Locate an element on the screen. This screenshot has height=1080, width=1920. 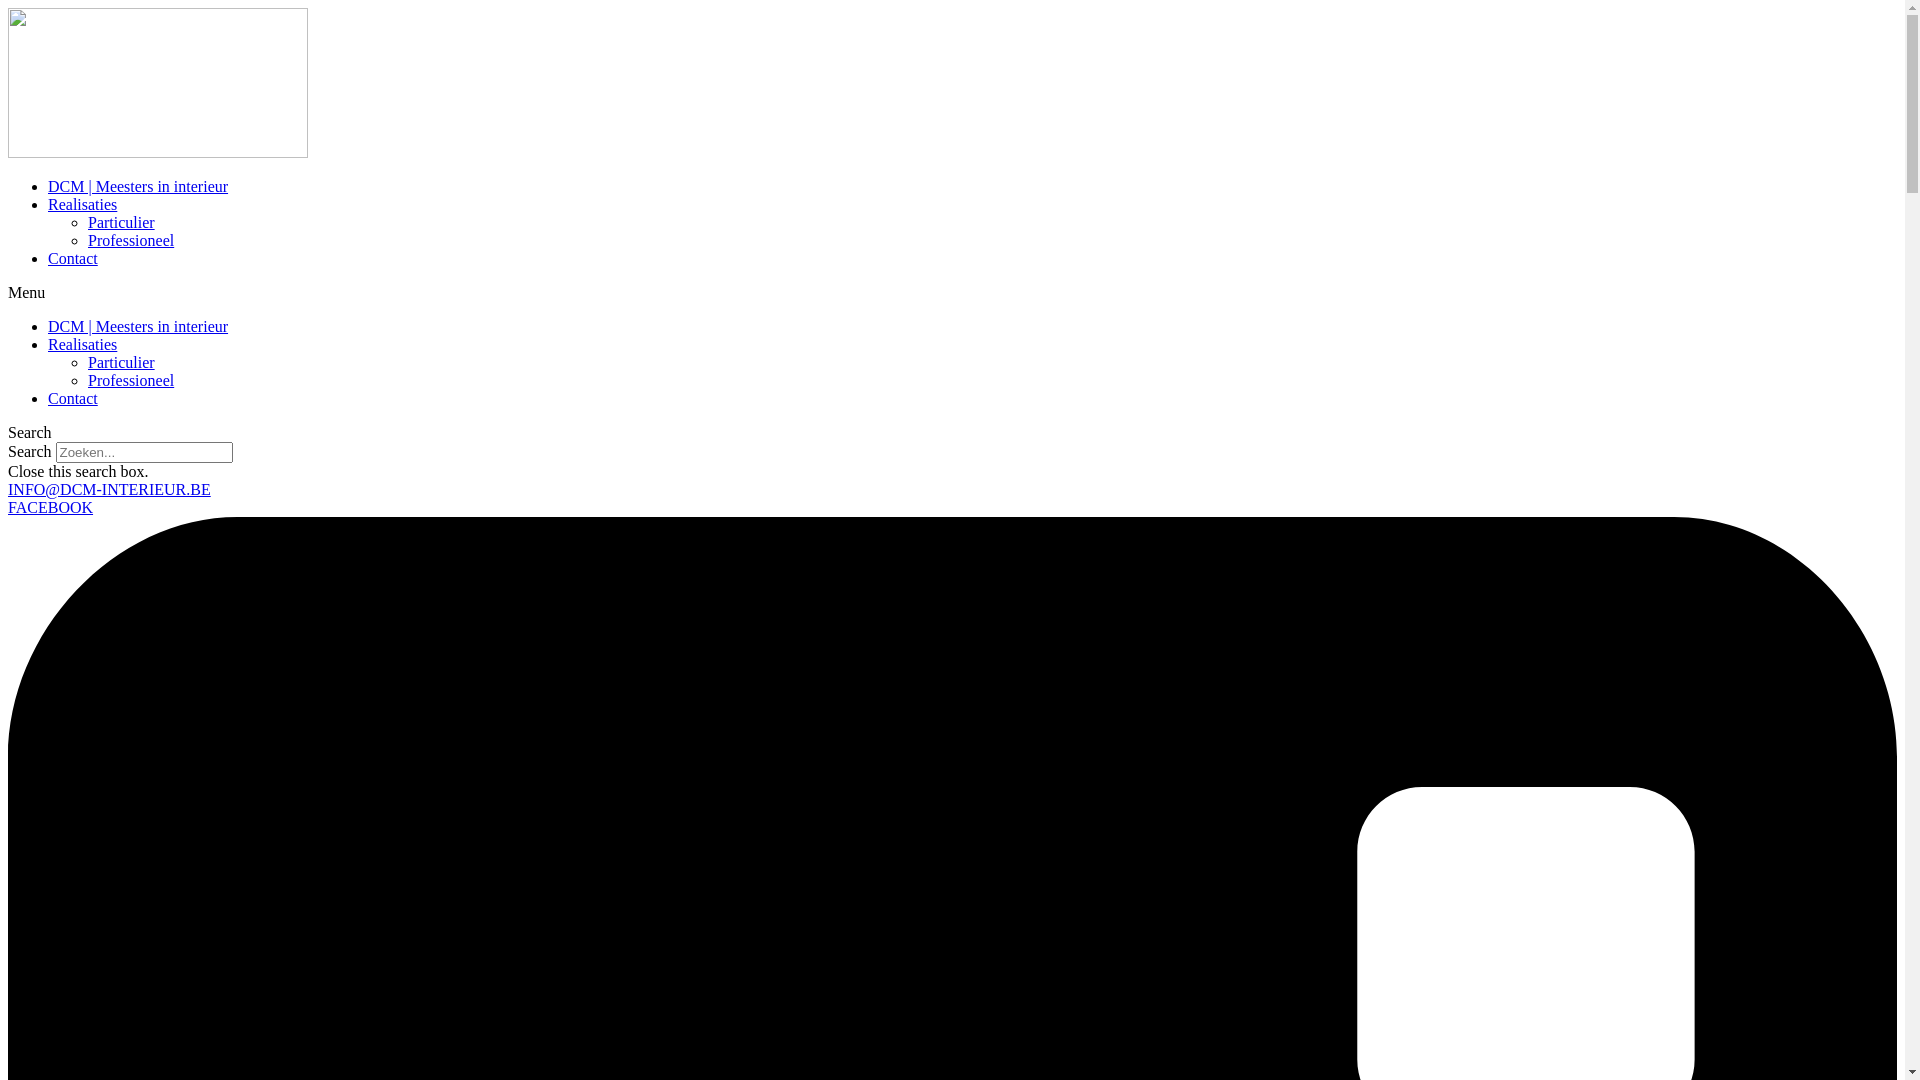
DCM | Meesters in interieur is located at coordinates (138, 186).